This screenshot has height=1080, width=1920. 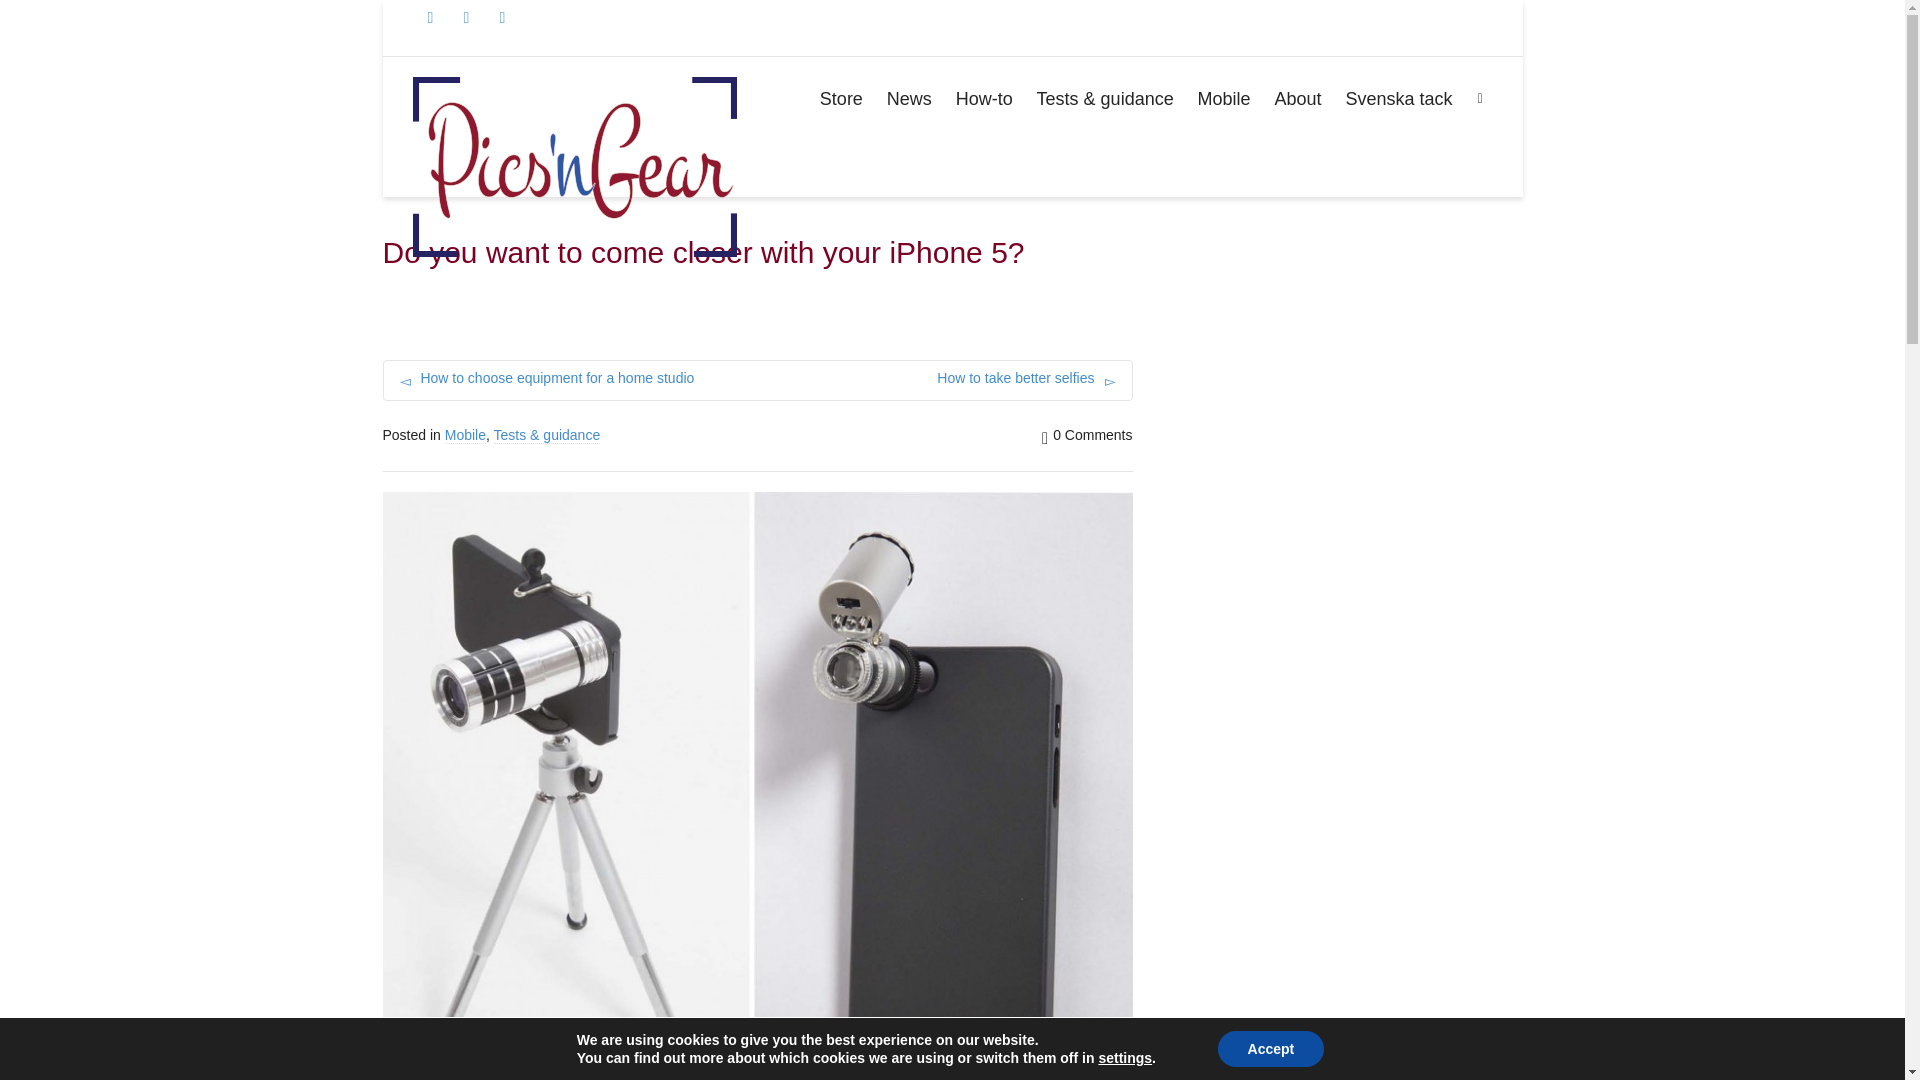 What do you see at coordinates (465, 434) in the screenshot?
I see `Mobile` at bounding box center [465, 434].